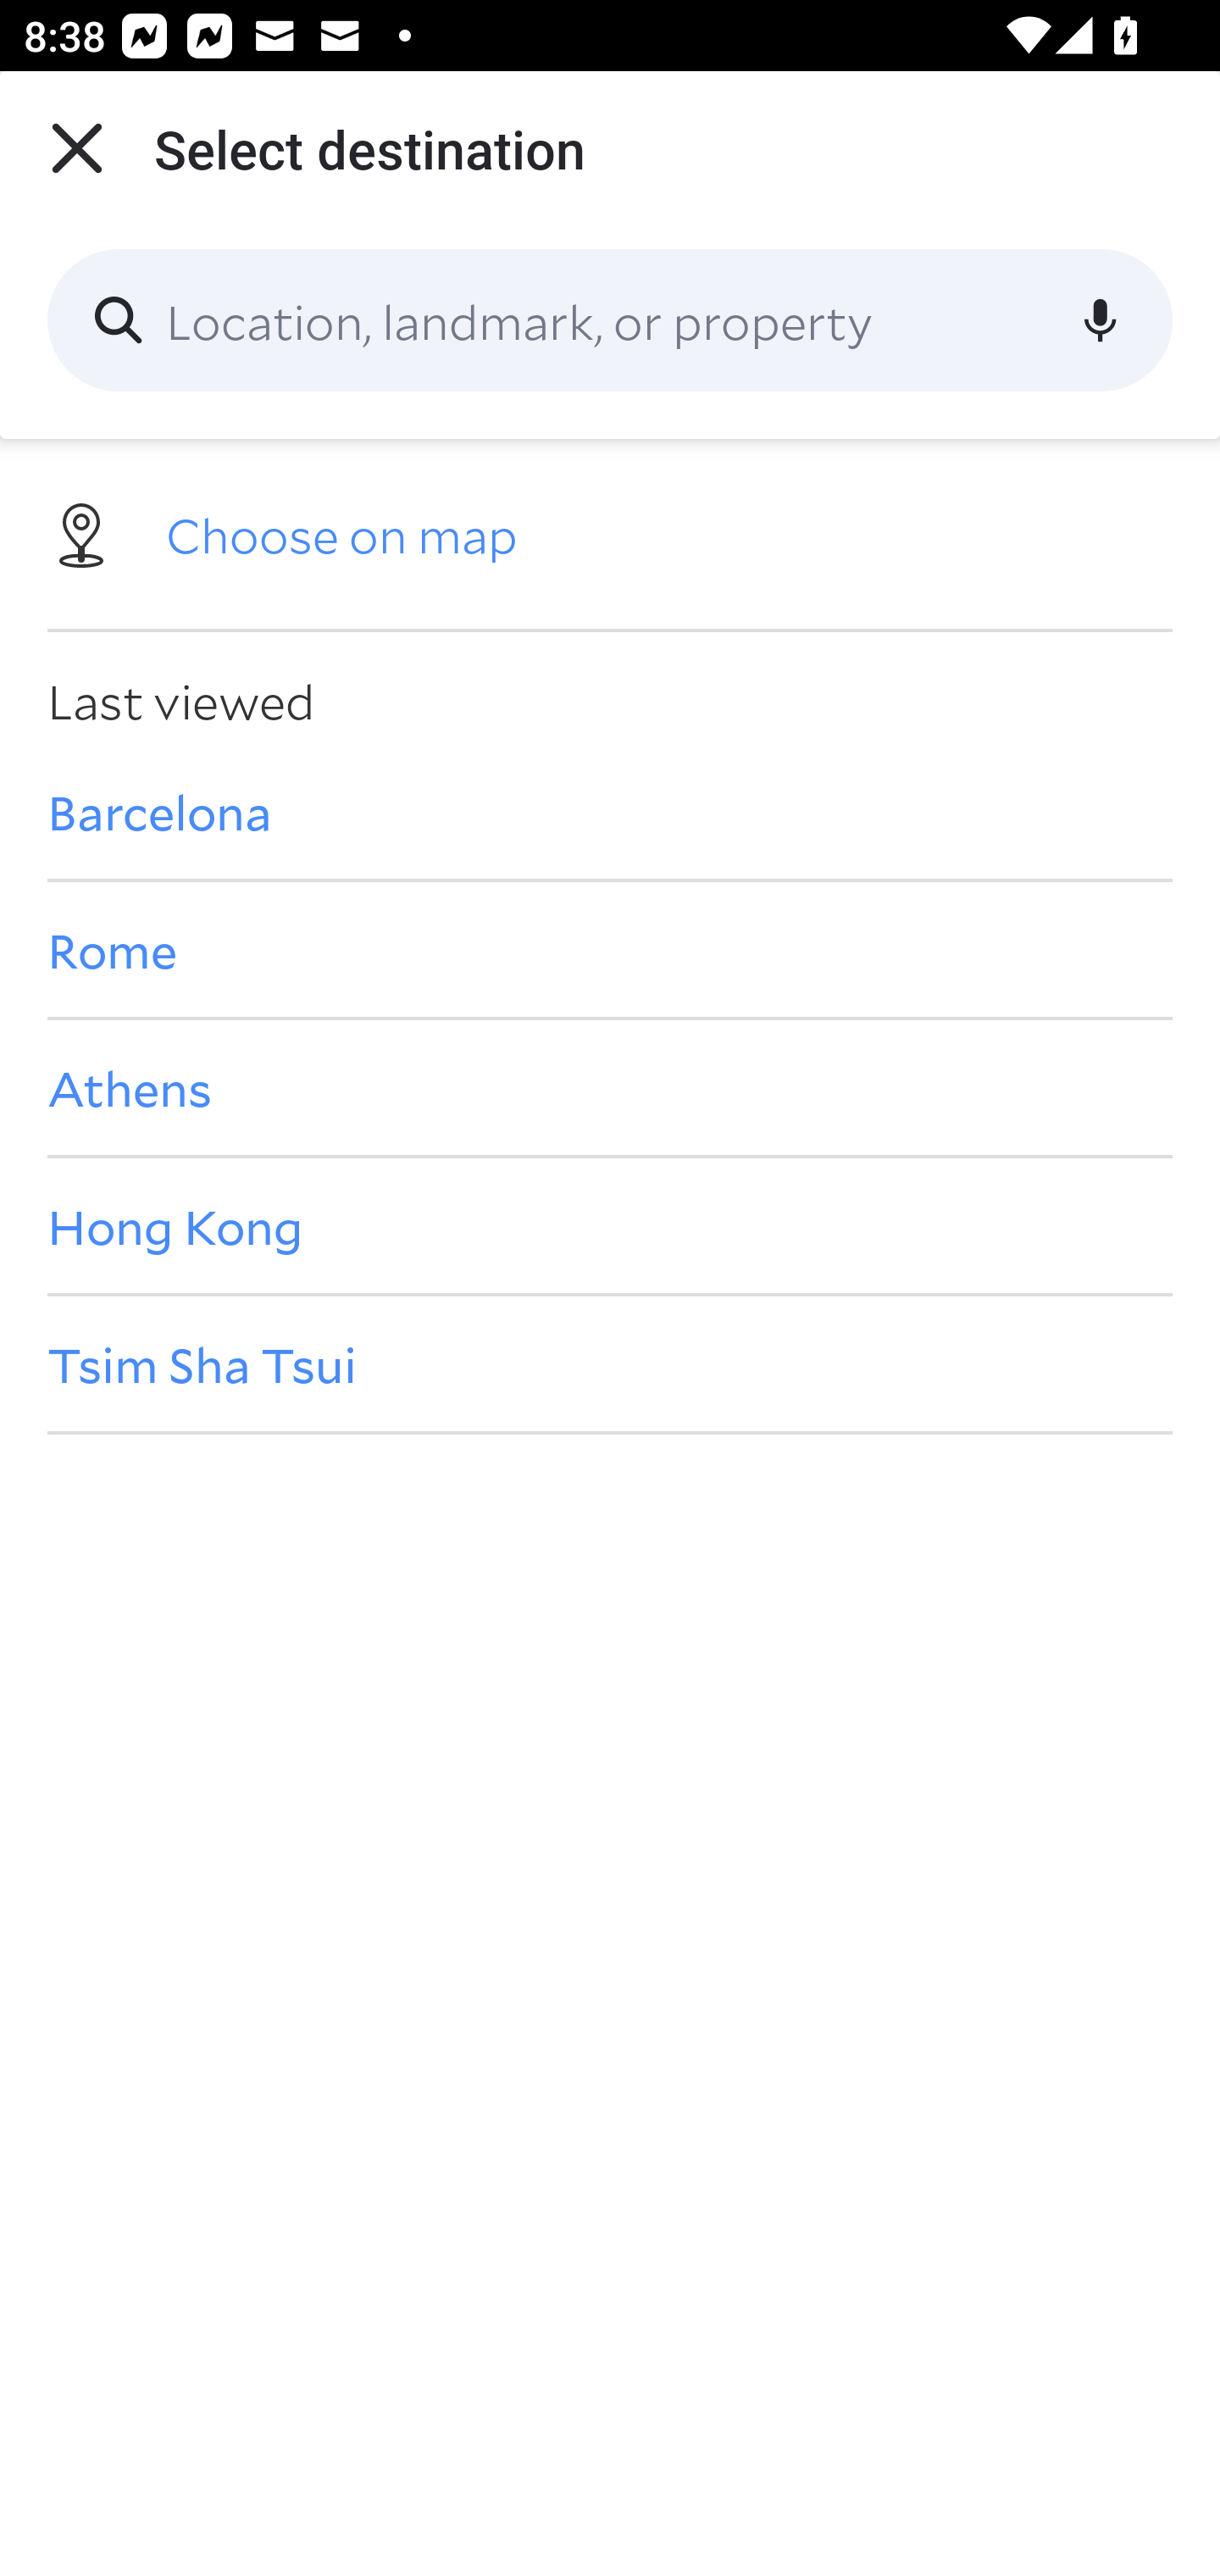 The image size is (1220, 2576). What do you see at coordinates (610, 1364) in the screenshot?
I see `Tsim Sha Tsui` at bounding box center [610, 1364].